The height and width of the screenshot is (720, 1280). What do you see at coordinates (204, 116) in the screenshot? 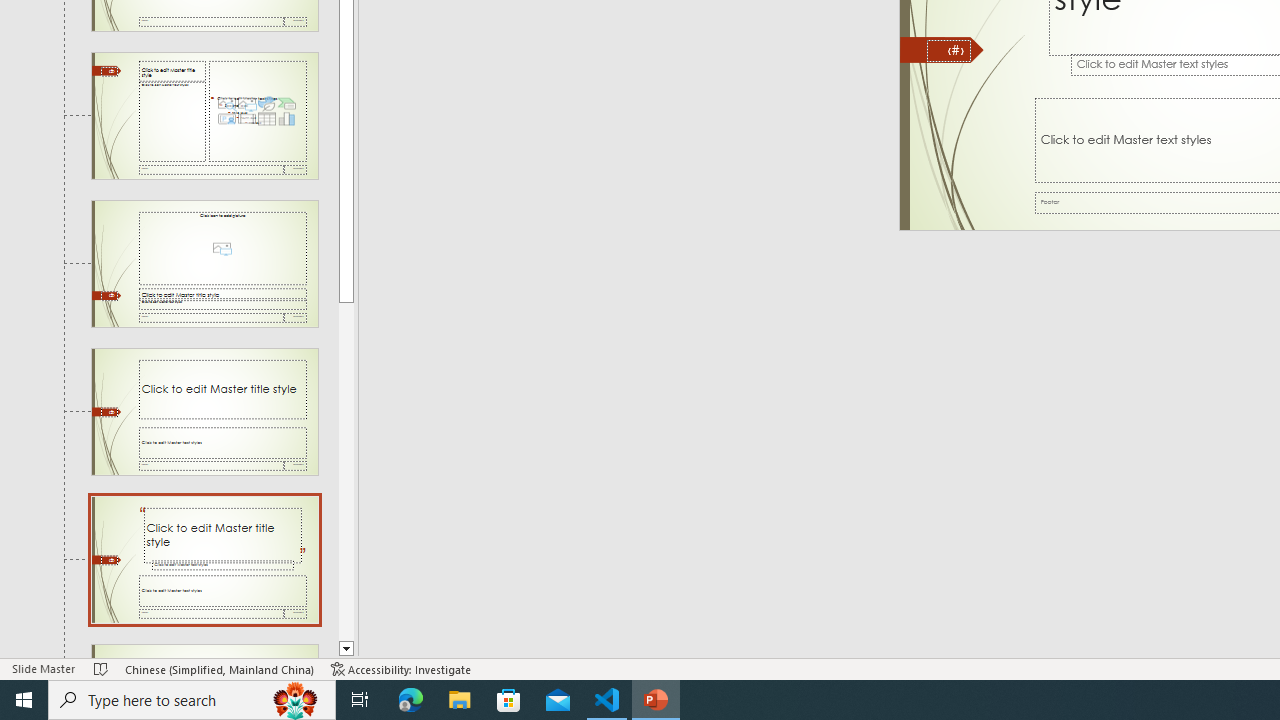
I see `Slide Content with Caption Layout: used by no slides` at bounding box center [204, 116].